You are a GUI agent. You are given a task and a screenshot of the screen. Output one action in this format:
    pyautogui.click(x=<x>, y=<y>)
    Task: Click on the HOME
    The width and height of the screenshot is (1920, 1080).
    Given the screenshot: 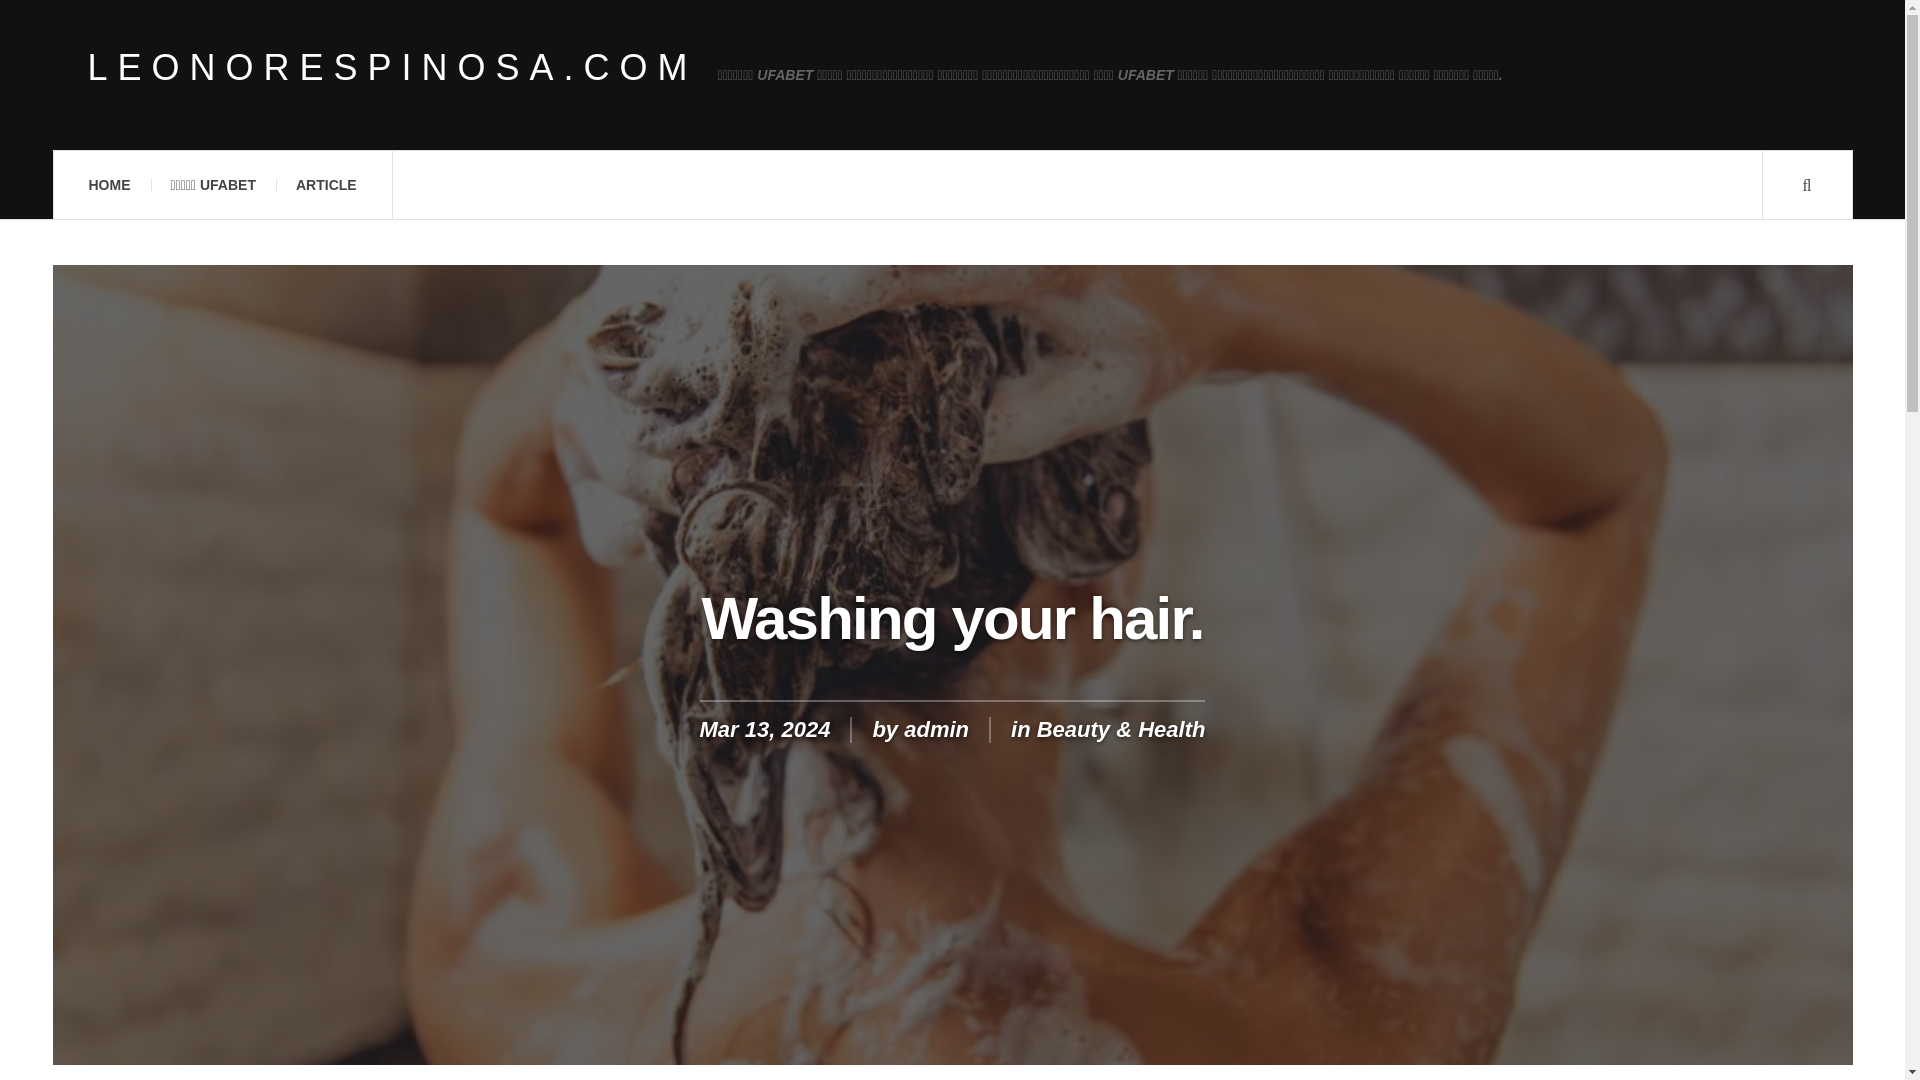 What is the action you would take?
    pyautogui.click(x=108, y=185)
    